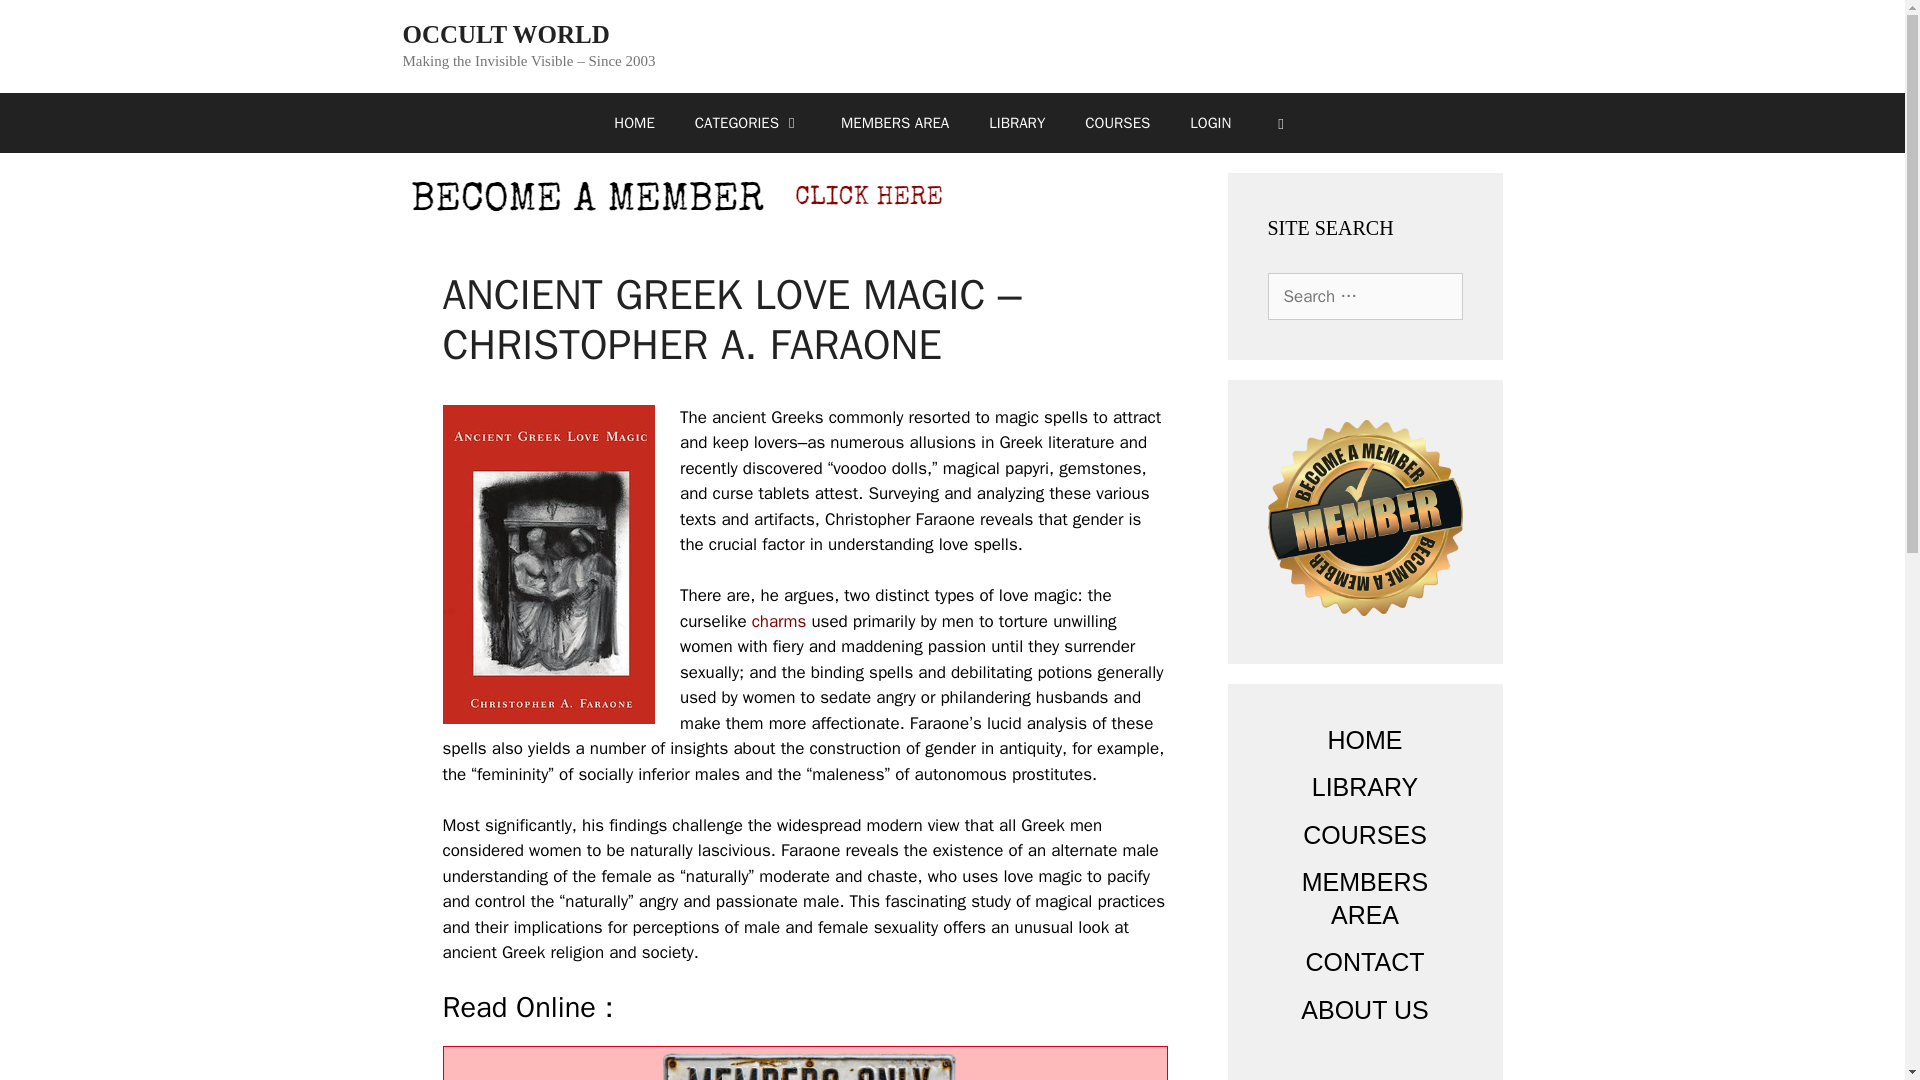 The width and height of the screenshot is (1920, 1080). What do you see at coordinates (504, 34) in the screenshot?
I see `OCCULT WORLD` at bounding box center [504, 34].